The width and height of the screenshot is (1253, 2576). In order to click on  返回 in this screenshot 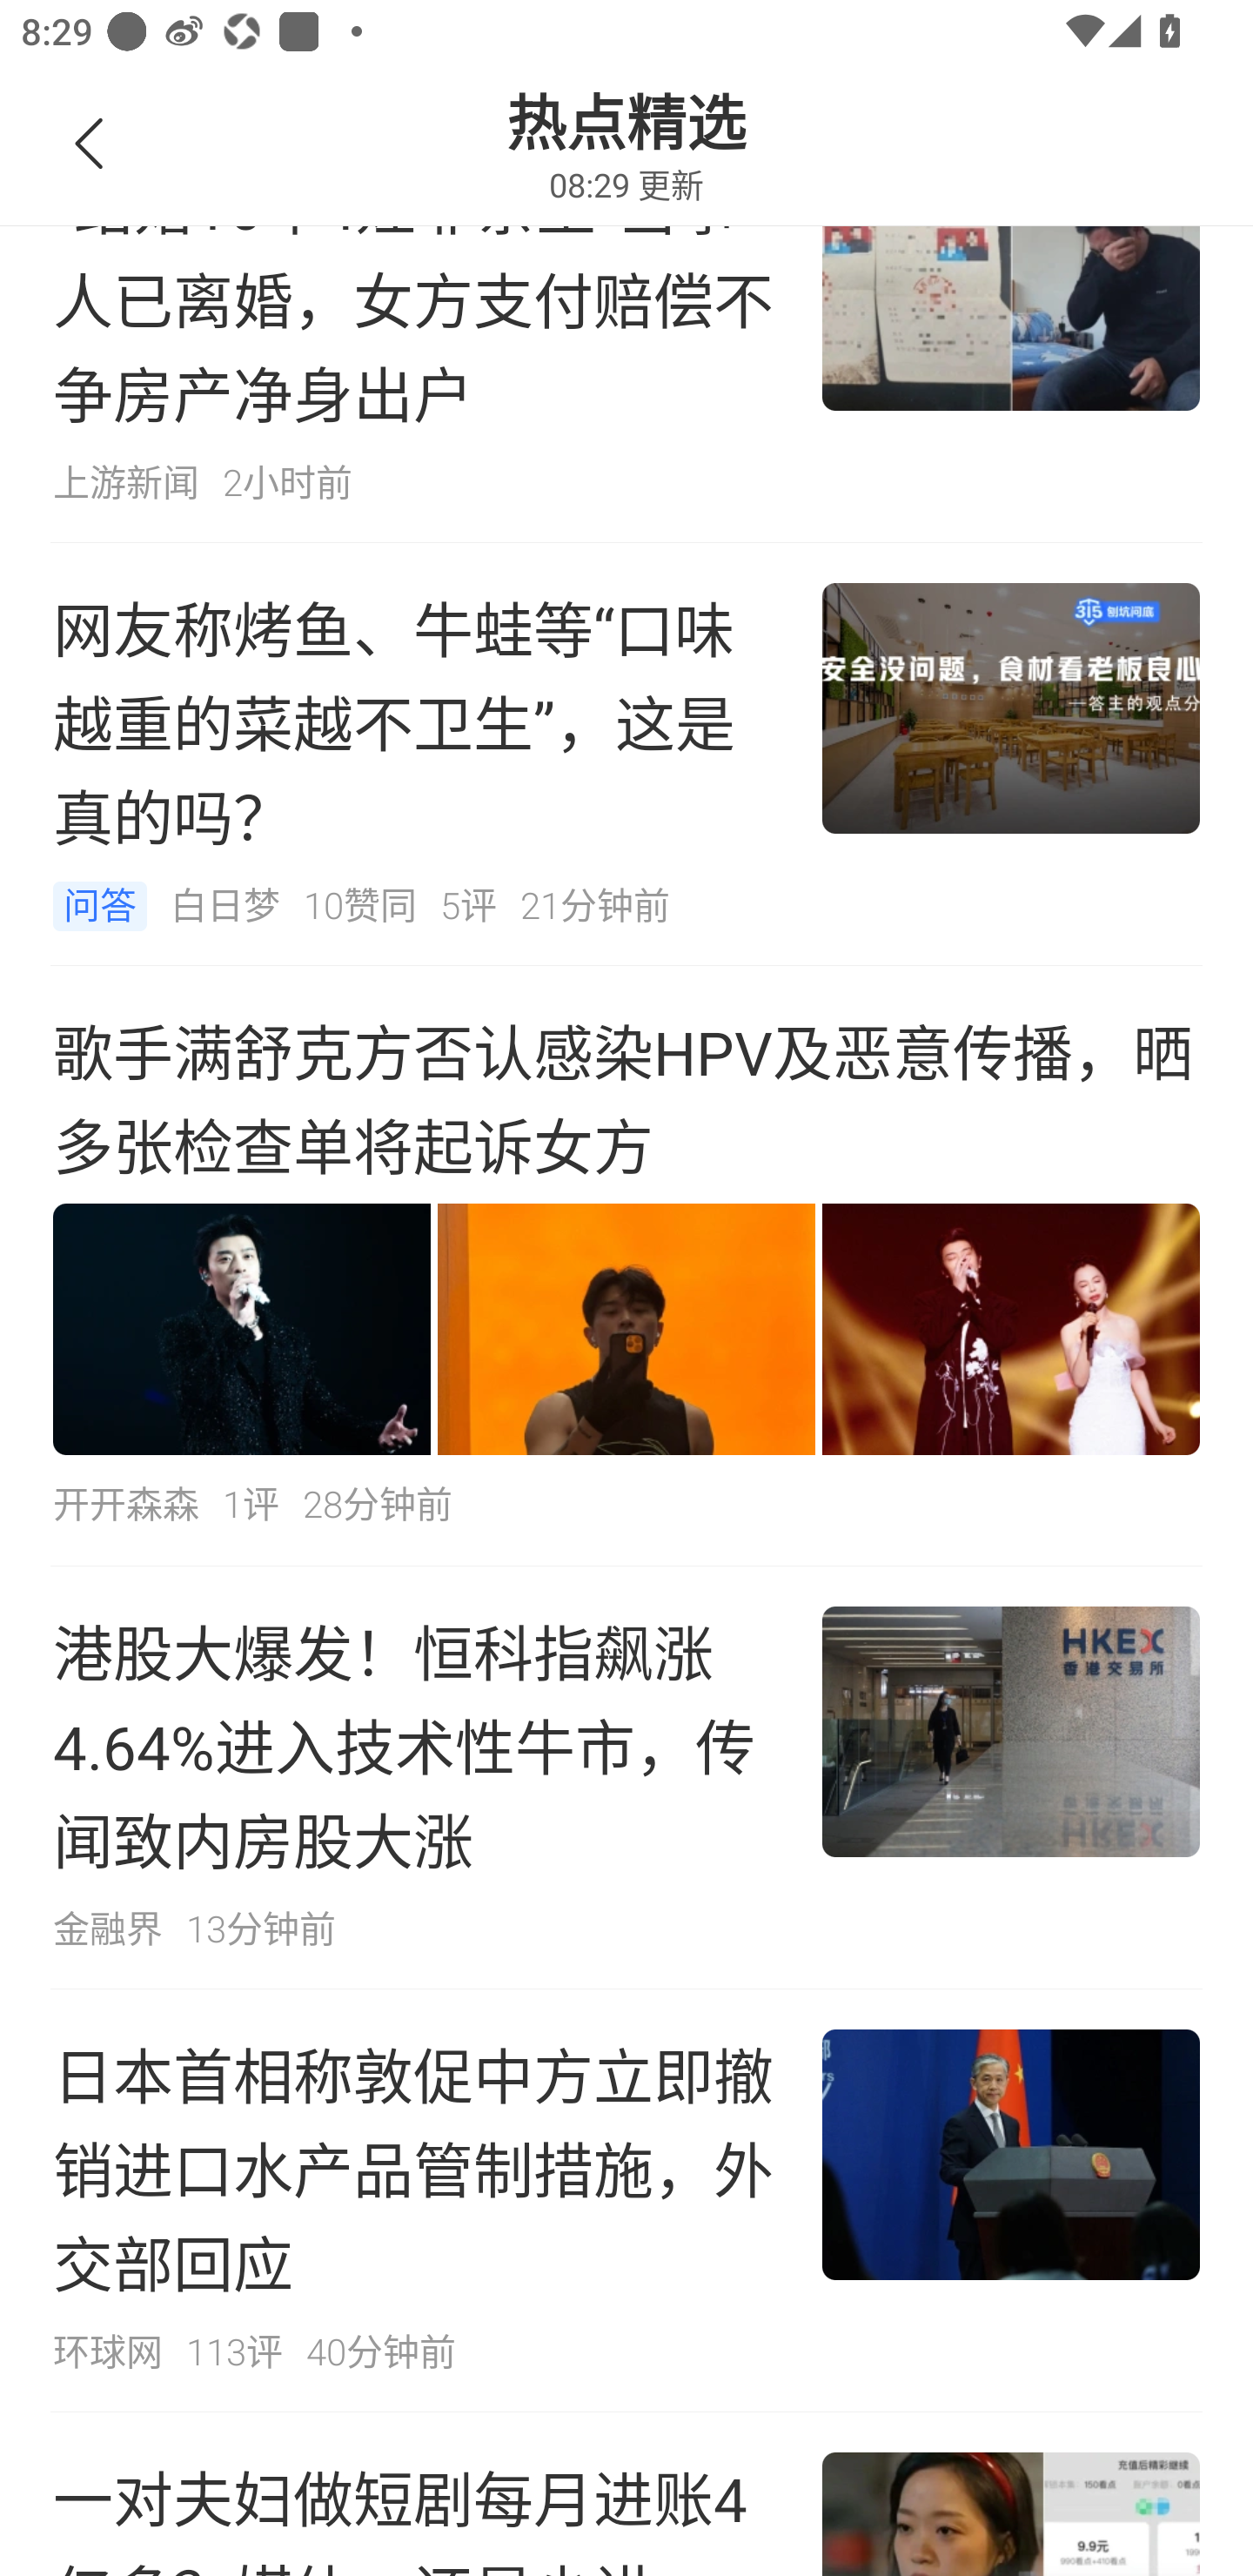, I will do `click(90, 144)`.